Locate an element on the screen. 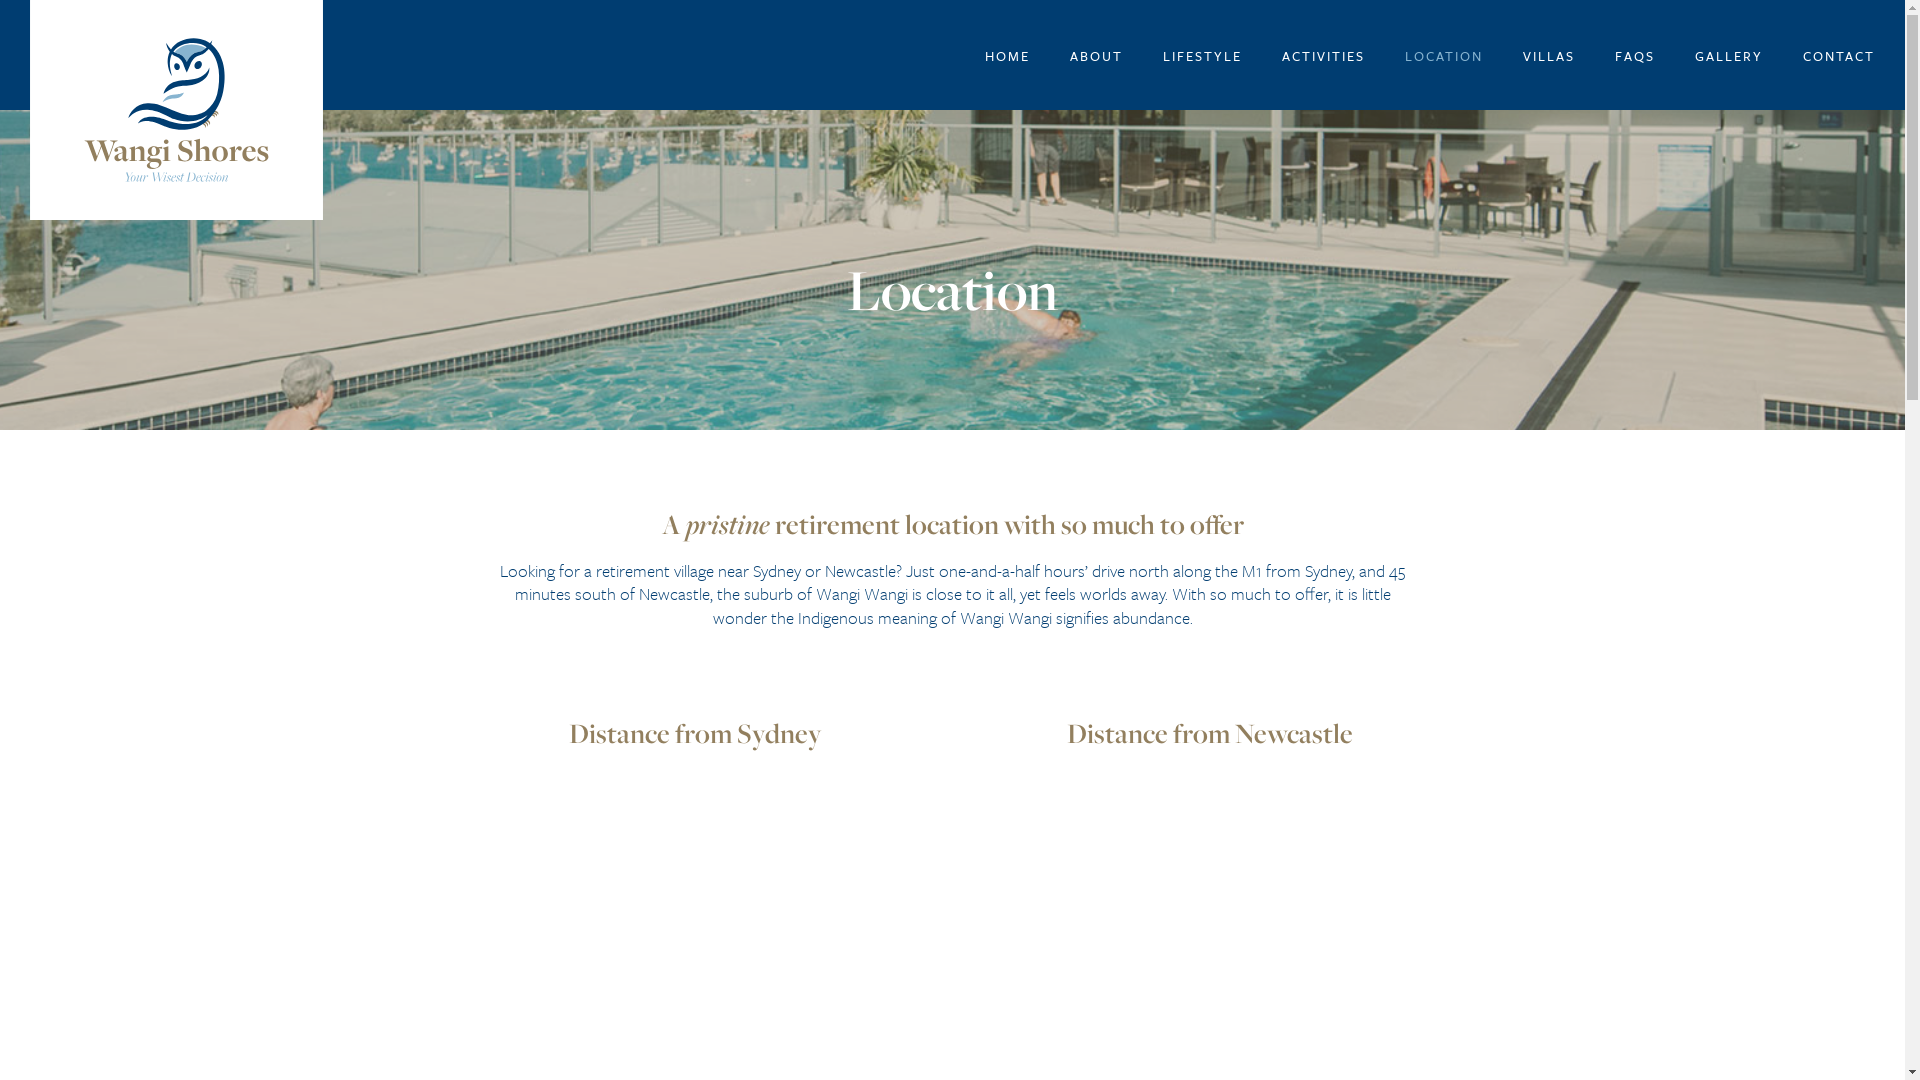 Image resolution: width=1920 pixels, height=1080 pixels. GALLERY is located at coordinates (1729, 55).